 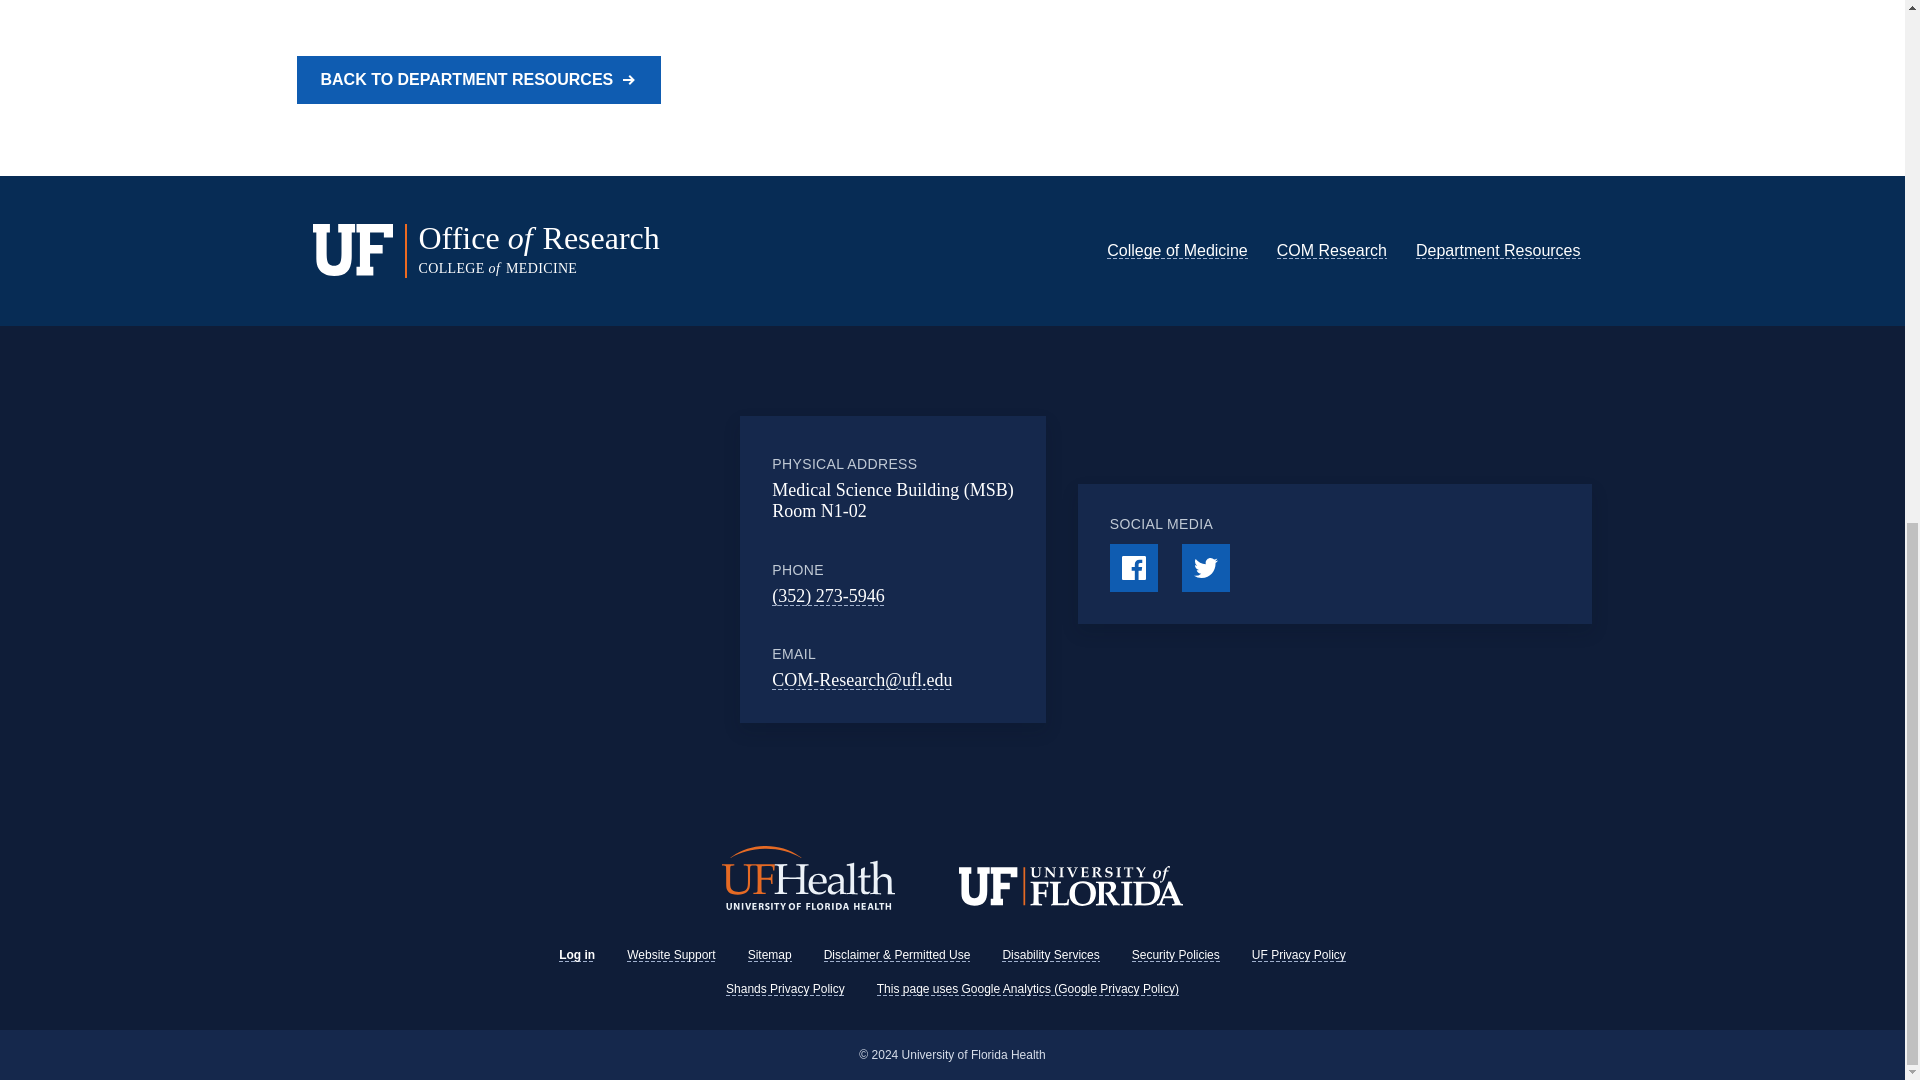 I want to click on COM Research, so click(x=1331, y=250).